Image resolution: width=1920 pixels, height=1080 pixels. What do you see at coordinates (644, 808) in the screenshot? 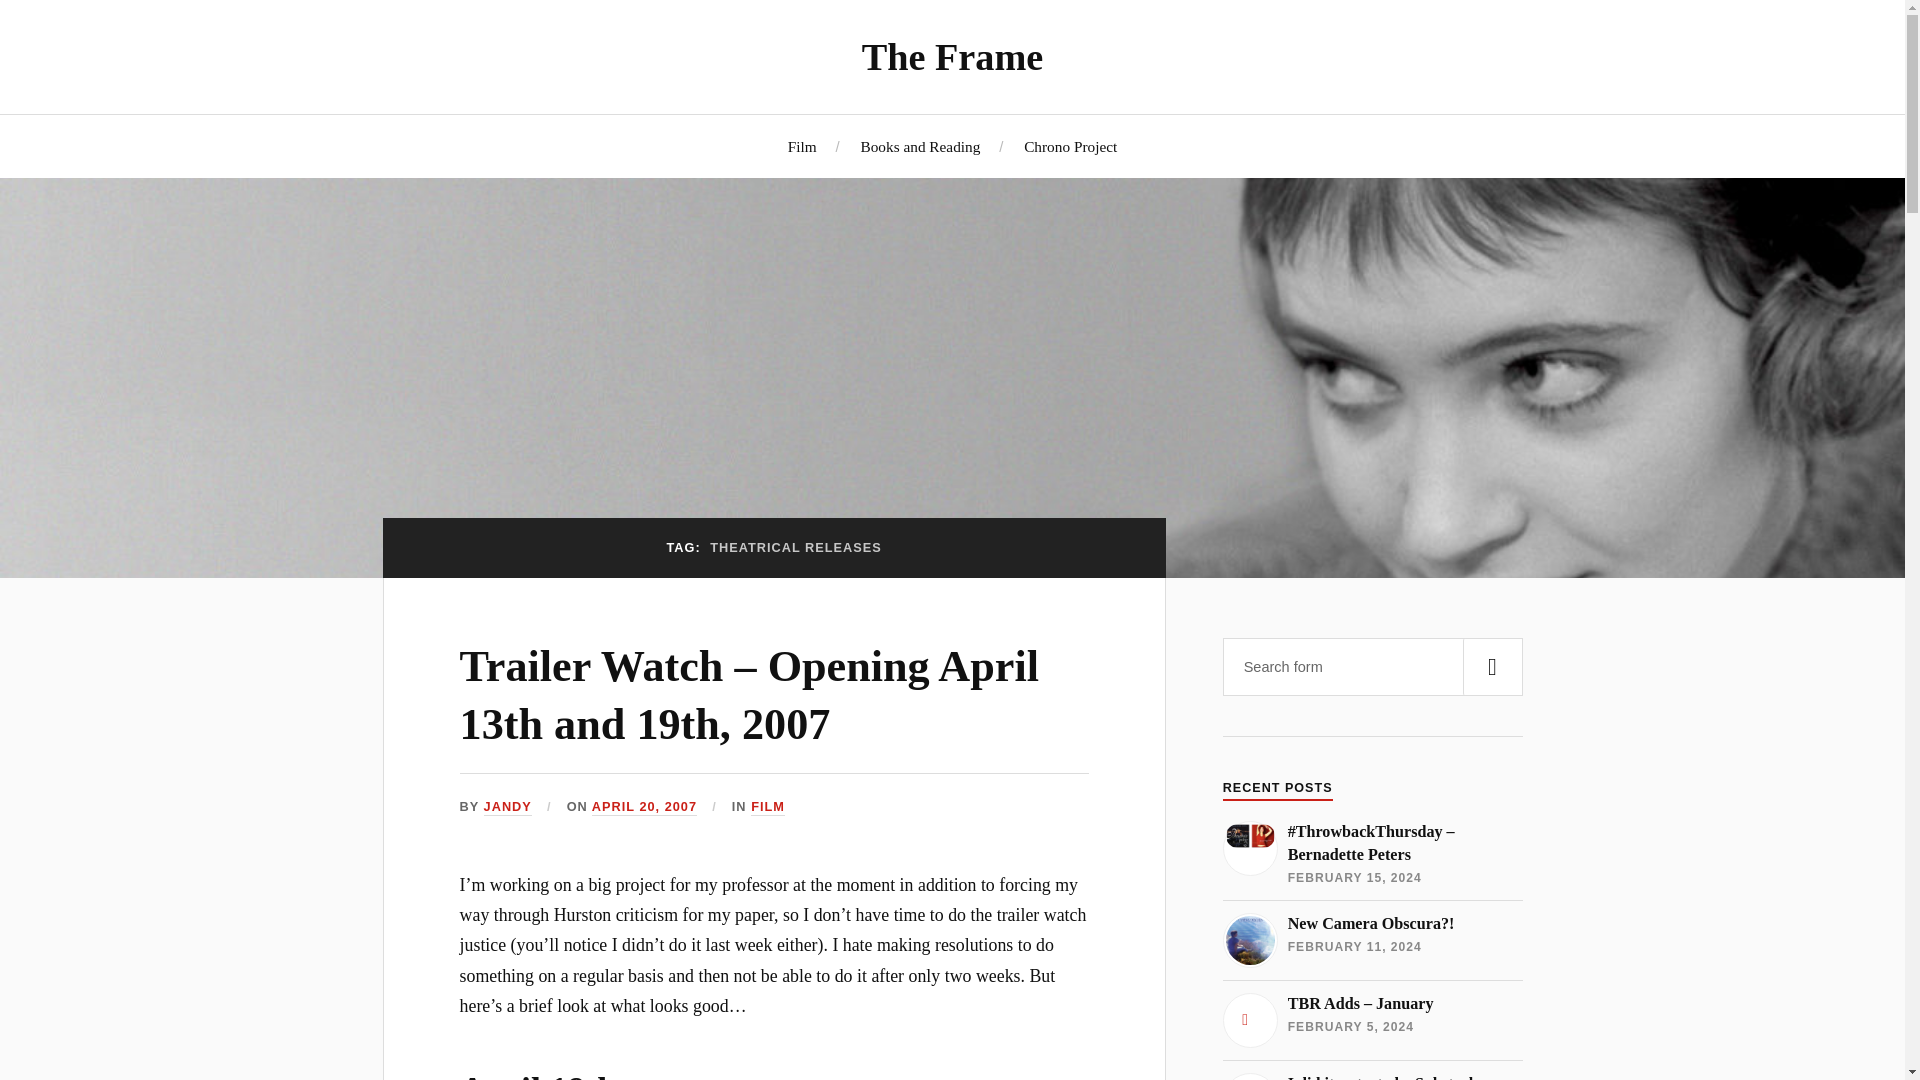
I see `APRIL 20, 2007` at bounding box center [644, 808].